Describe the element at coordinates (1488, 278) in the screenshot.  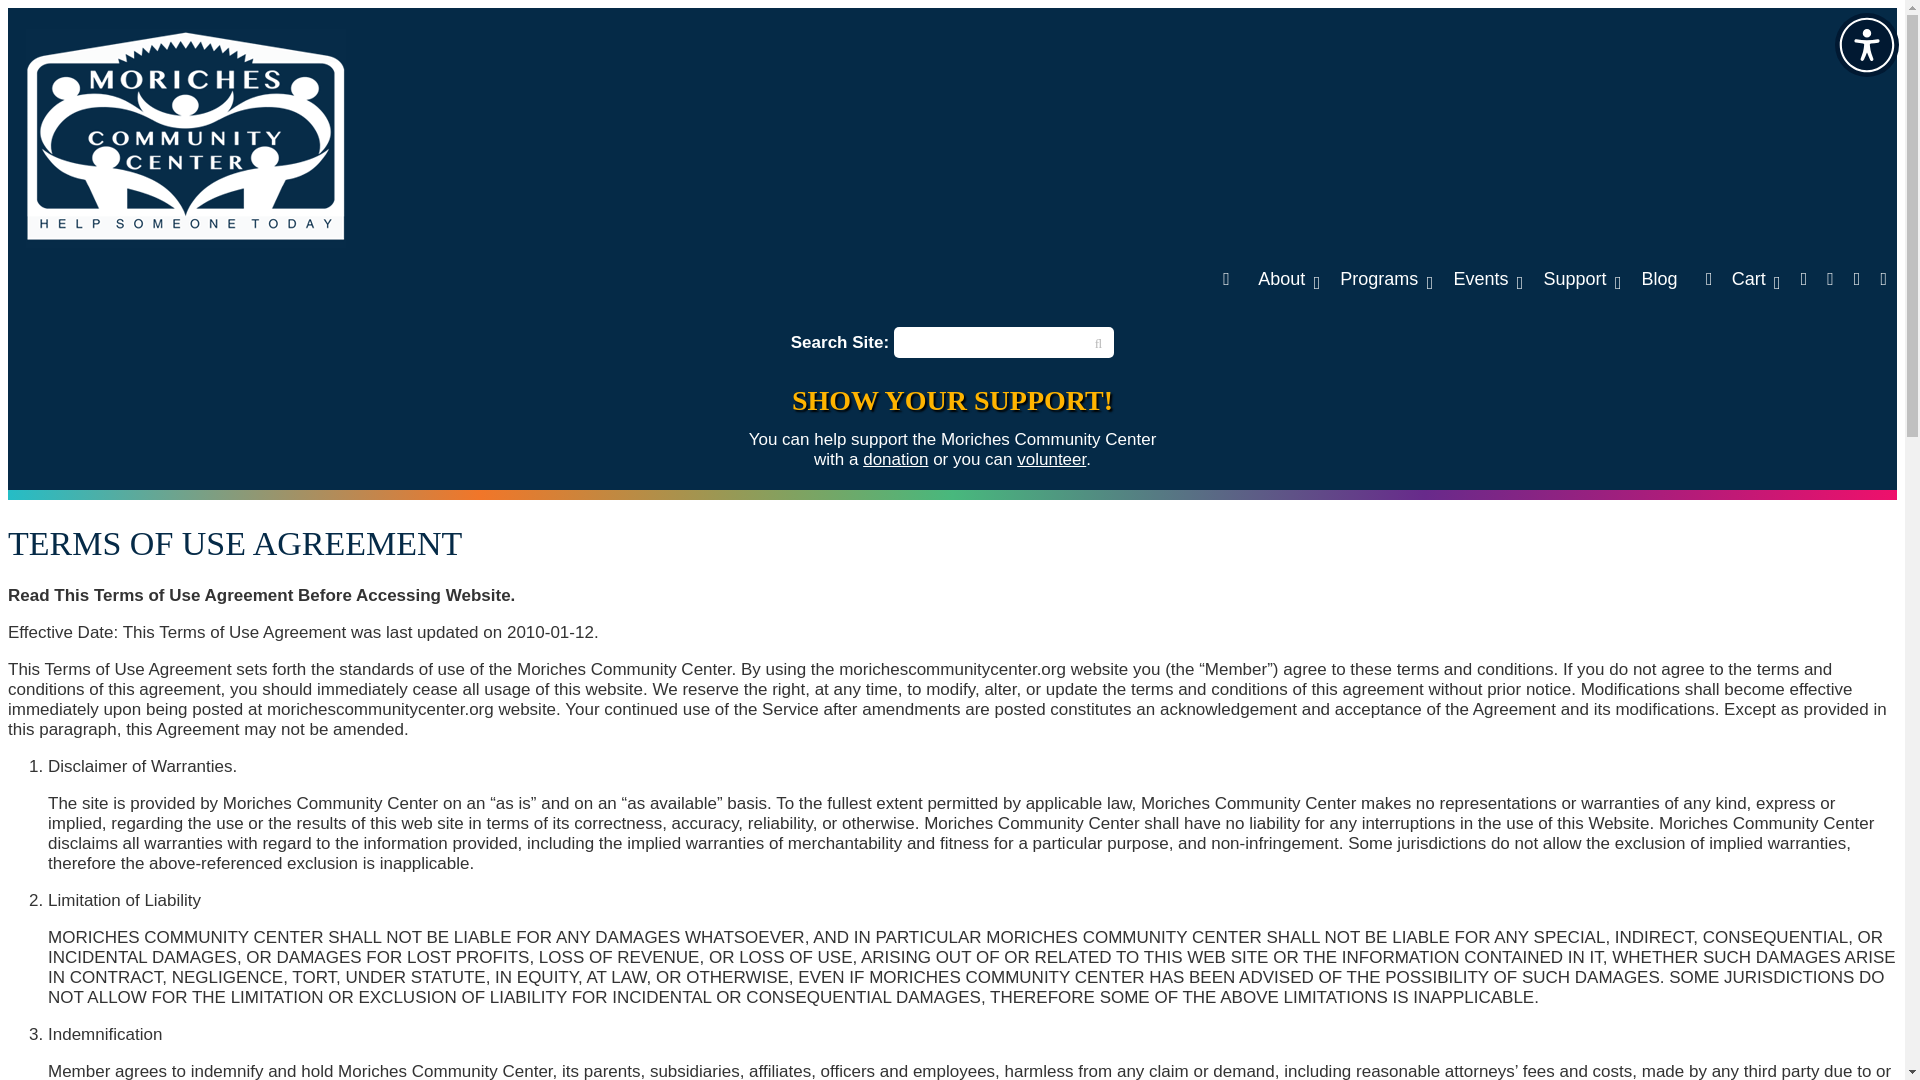
I see `Events` at that location.